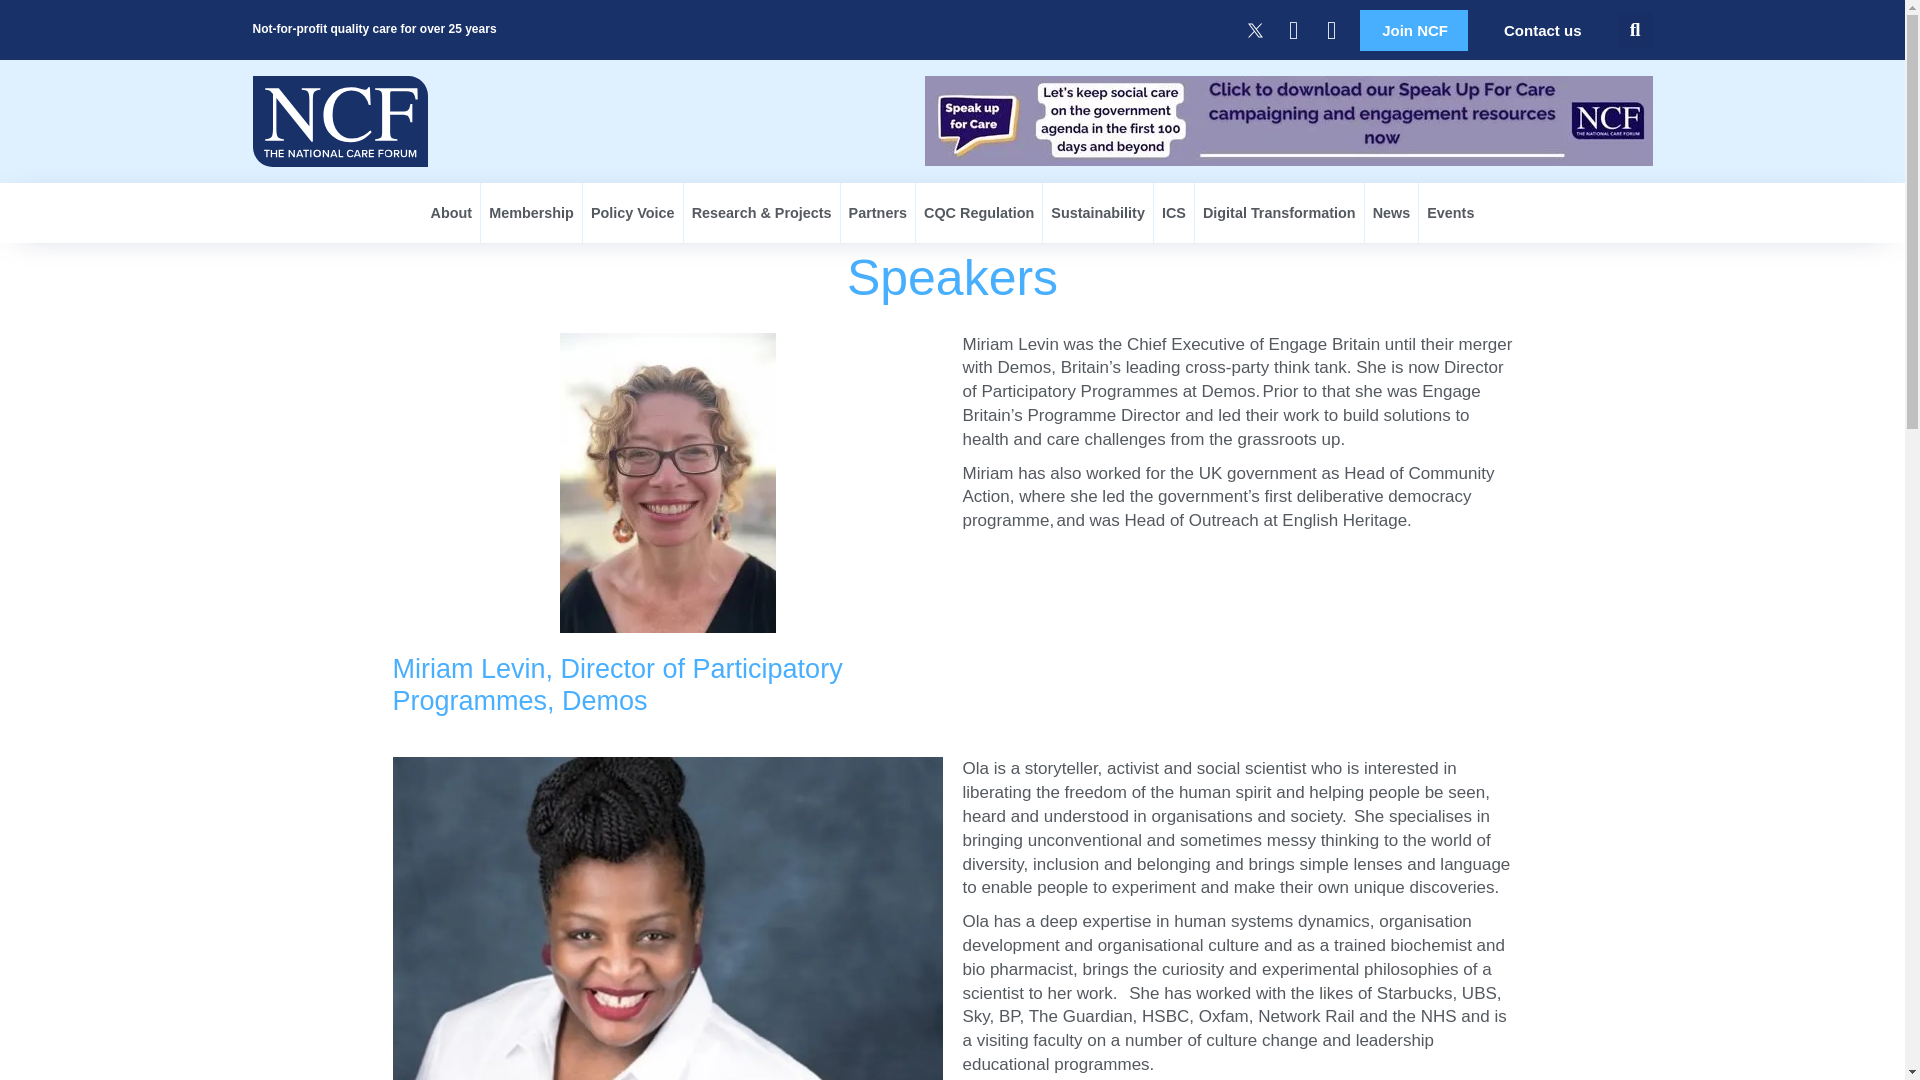 The image size is (1920, 1080). What do you see at coordinates (978, 212) in the screenshot?
I see `CQC Regulation` at bounding box center [978, 212].